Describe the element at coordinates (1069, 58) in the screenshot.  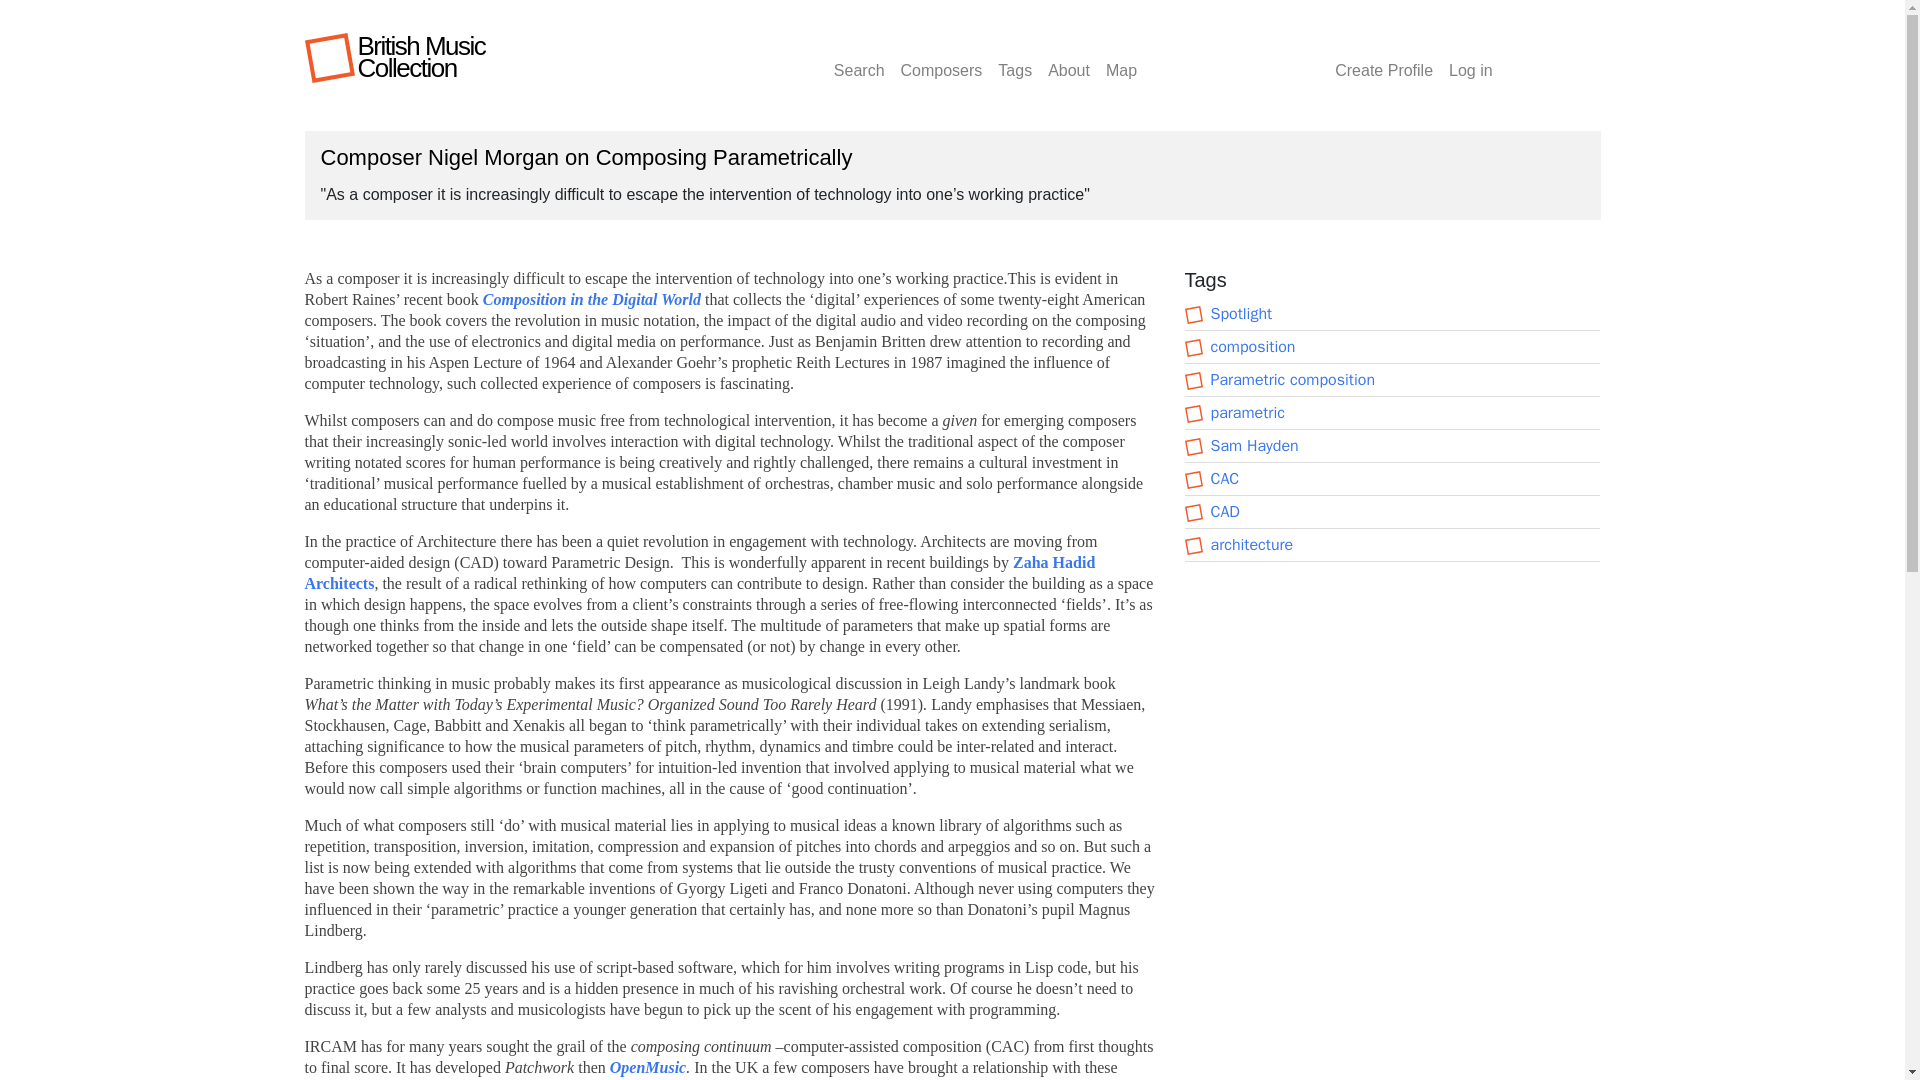
I see `About` at that location.